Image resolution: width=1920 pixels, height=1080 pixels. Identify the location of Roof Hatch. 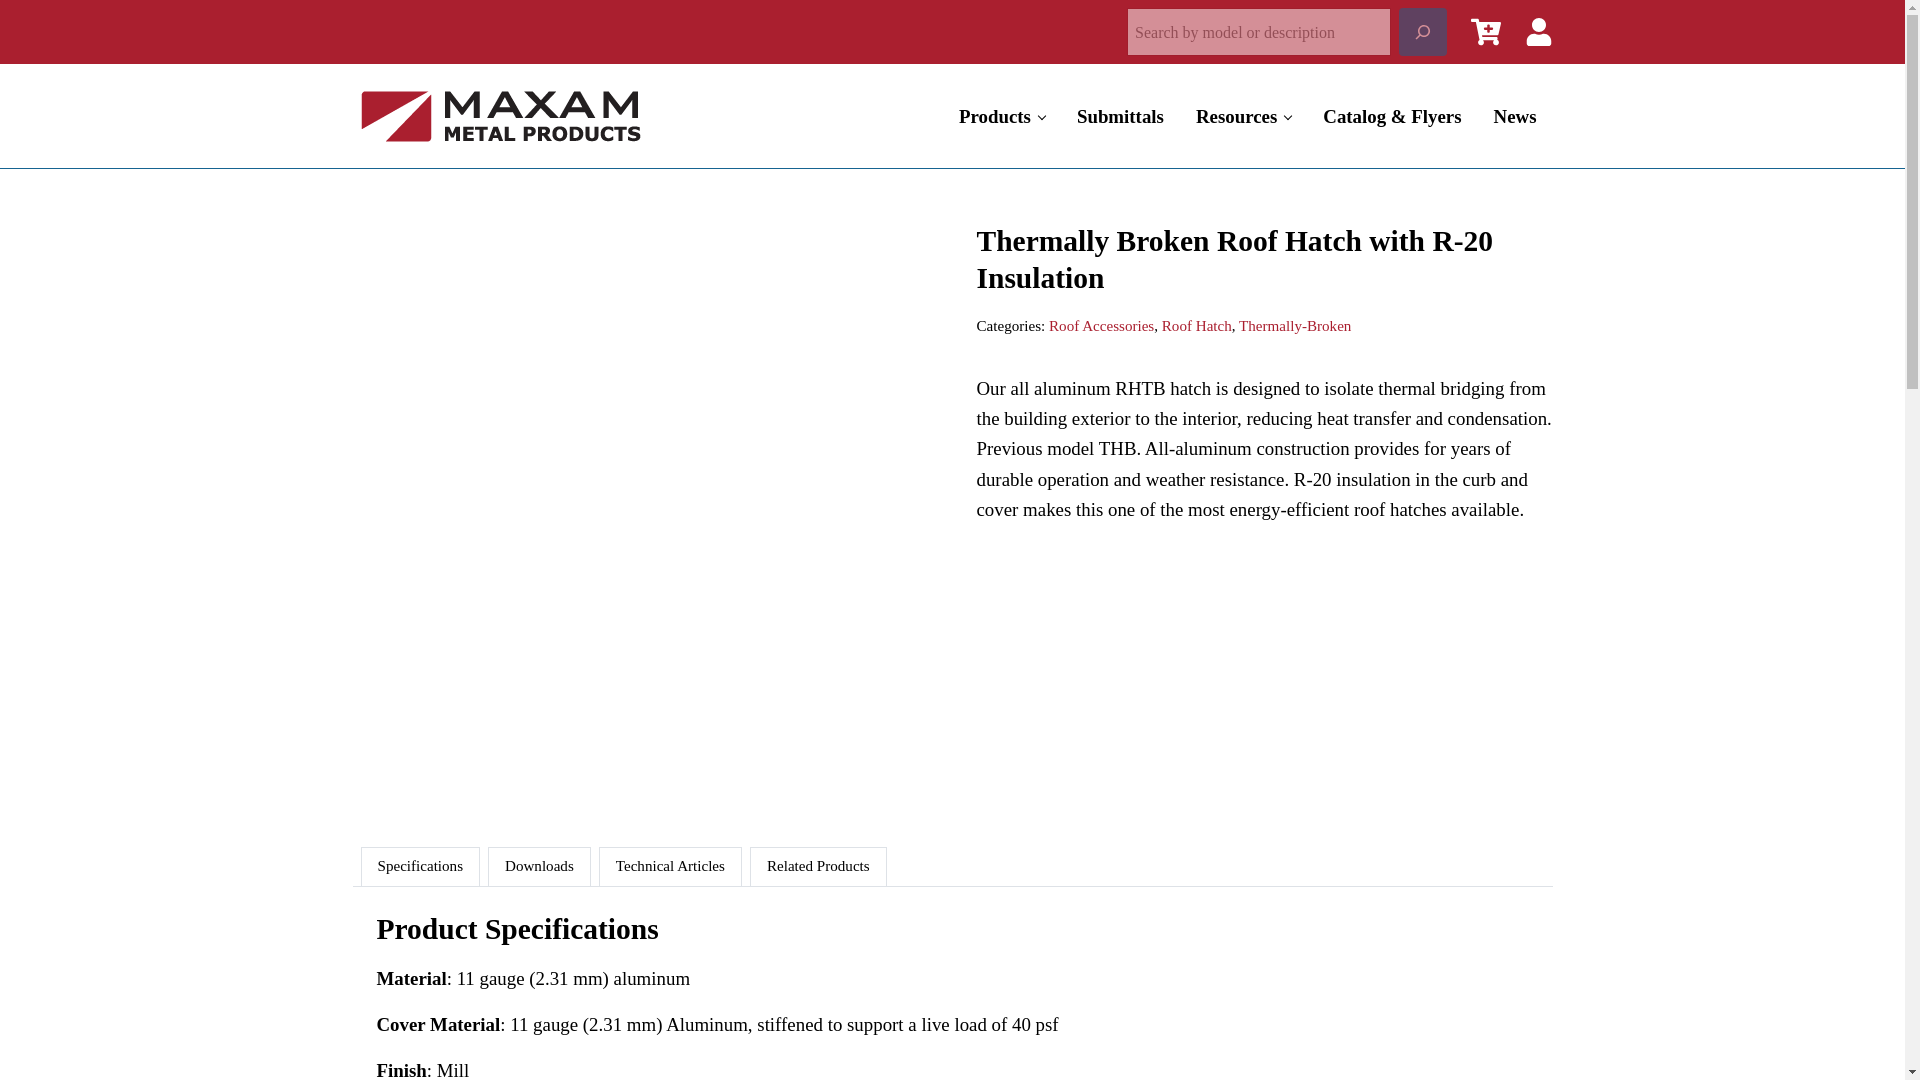
(1196, 325).